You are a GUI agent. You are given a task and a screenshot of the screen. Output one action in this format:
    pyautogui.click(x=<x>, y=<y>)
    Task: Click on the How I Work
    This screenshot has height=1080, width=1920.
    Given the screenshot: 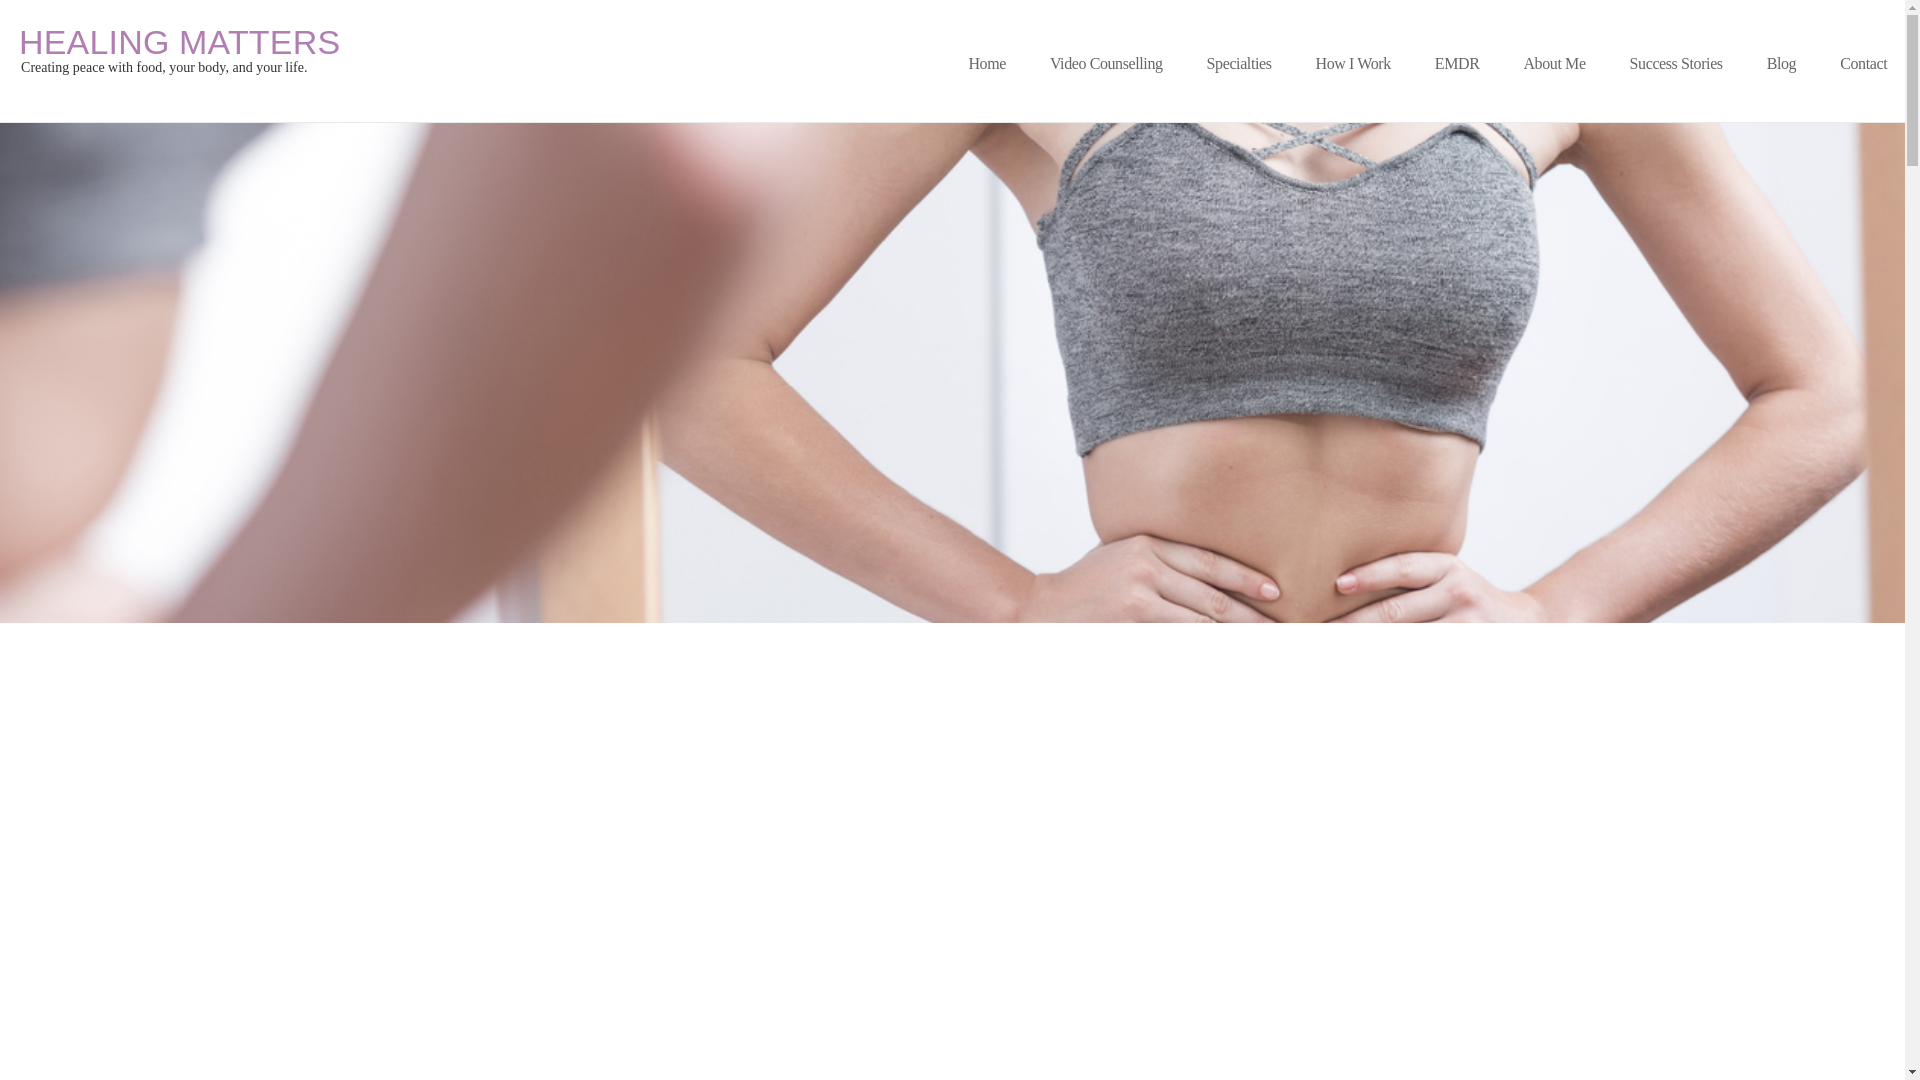 What is the action you would take?
    pyautogui.click(x=1353, y=64)
    